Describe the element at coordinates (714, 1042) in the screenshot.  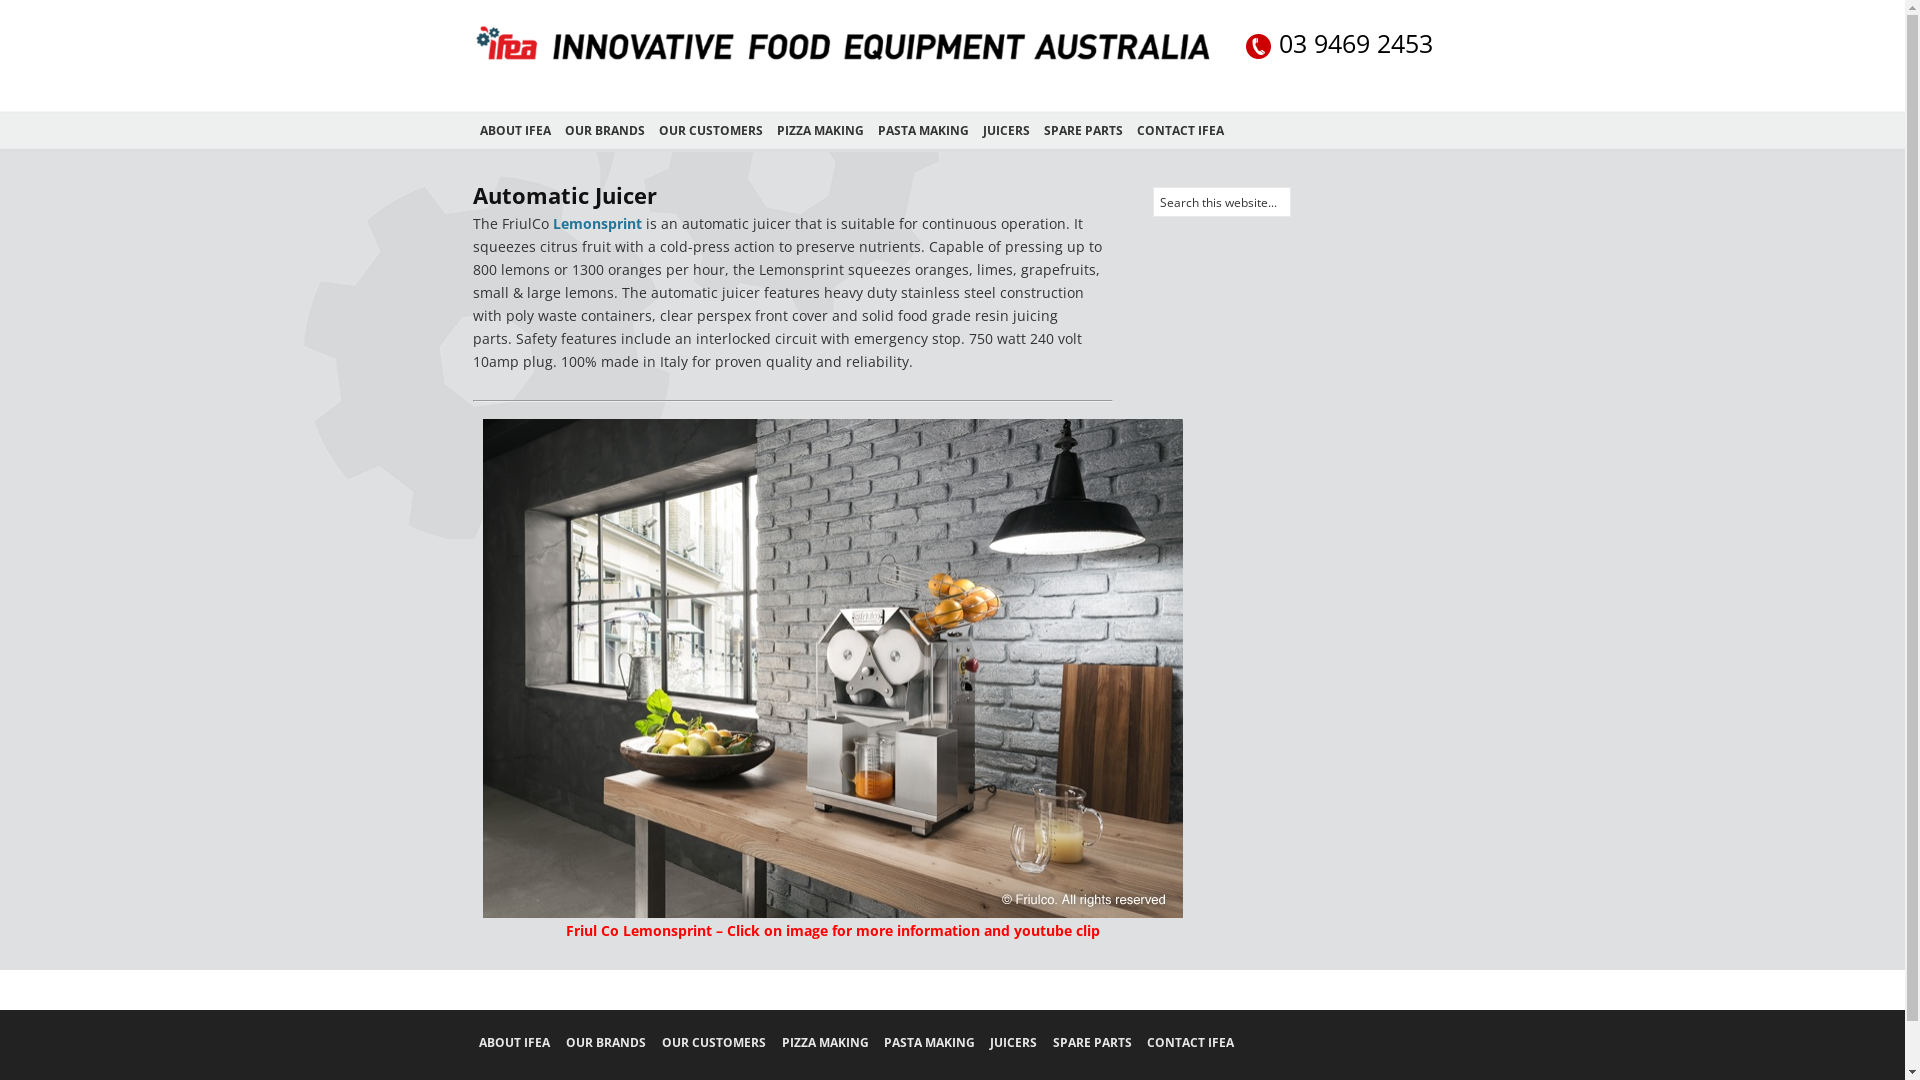
I see `OUR CUSTOMERS` at that location.